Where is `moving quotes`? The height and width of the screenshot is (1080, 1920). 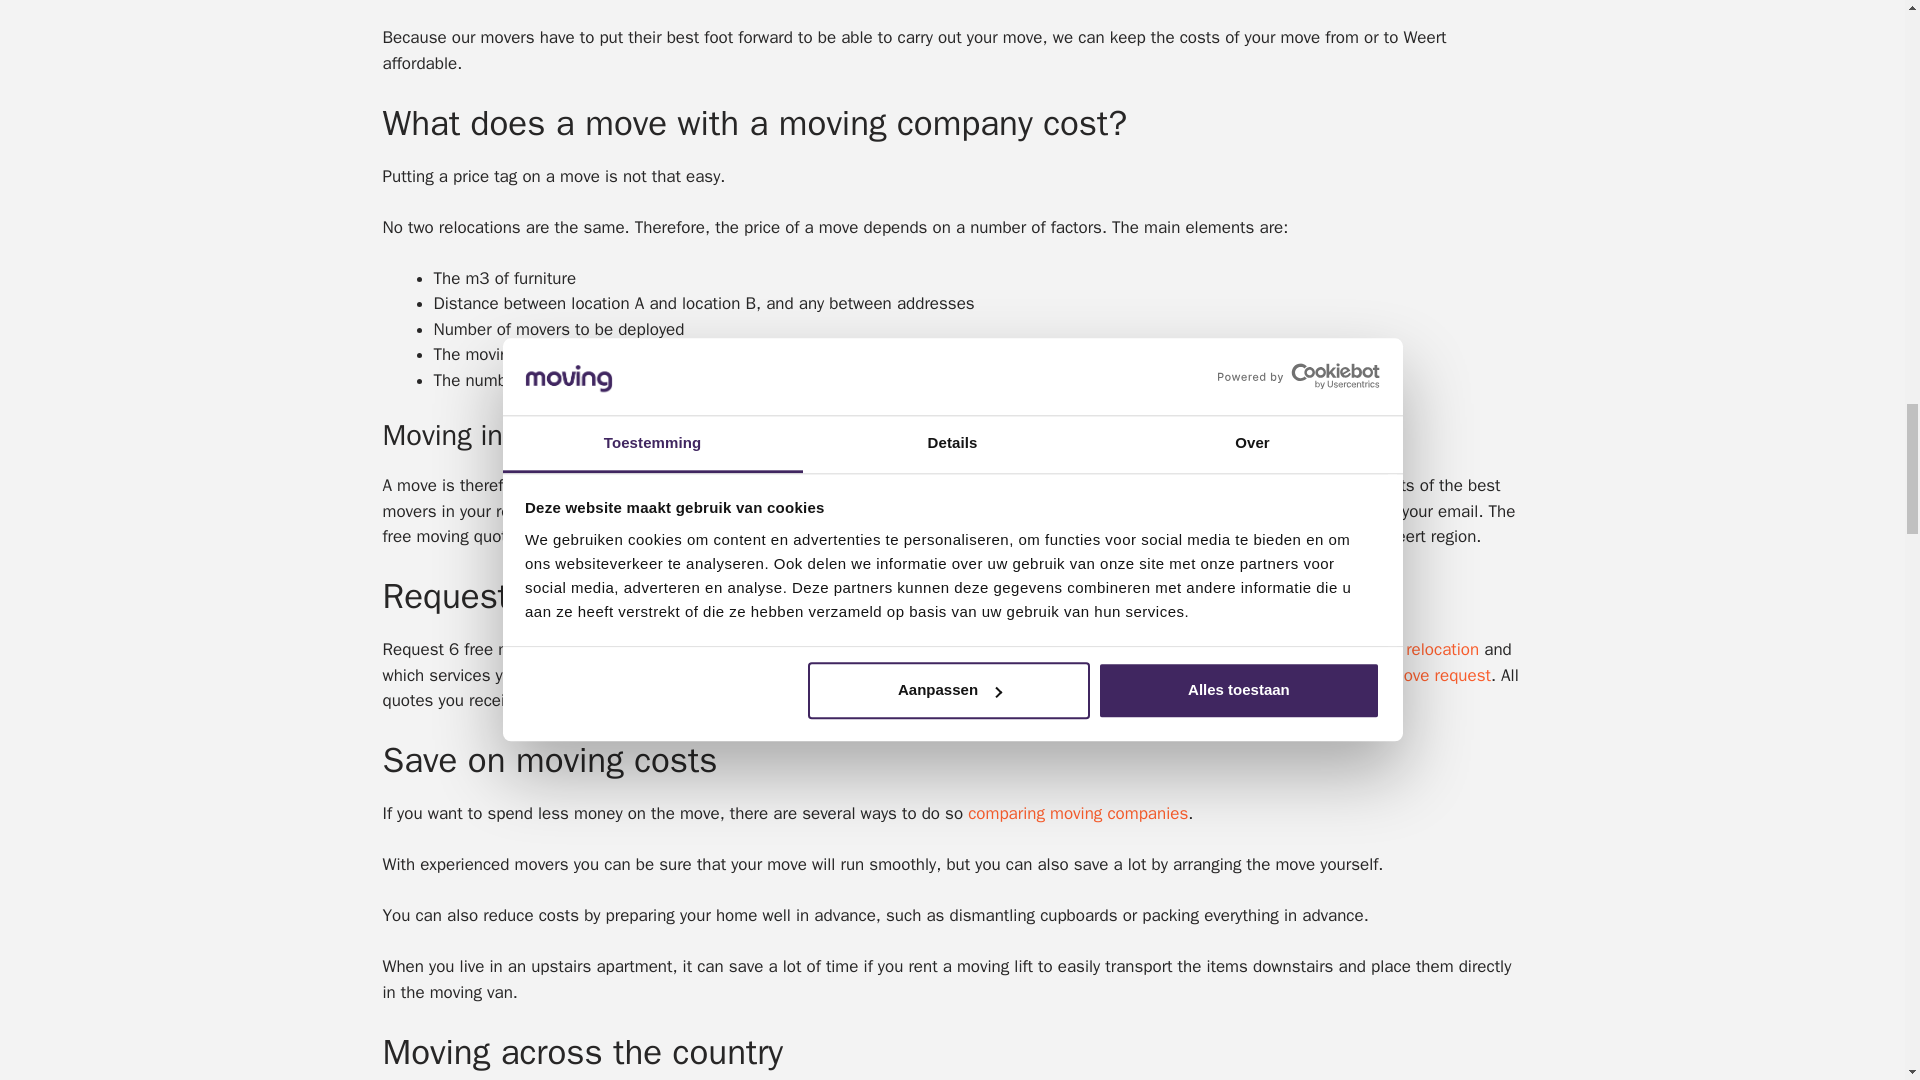 moving quotes is located at coordinates (1324, 511).